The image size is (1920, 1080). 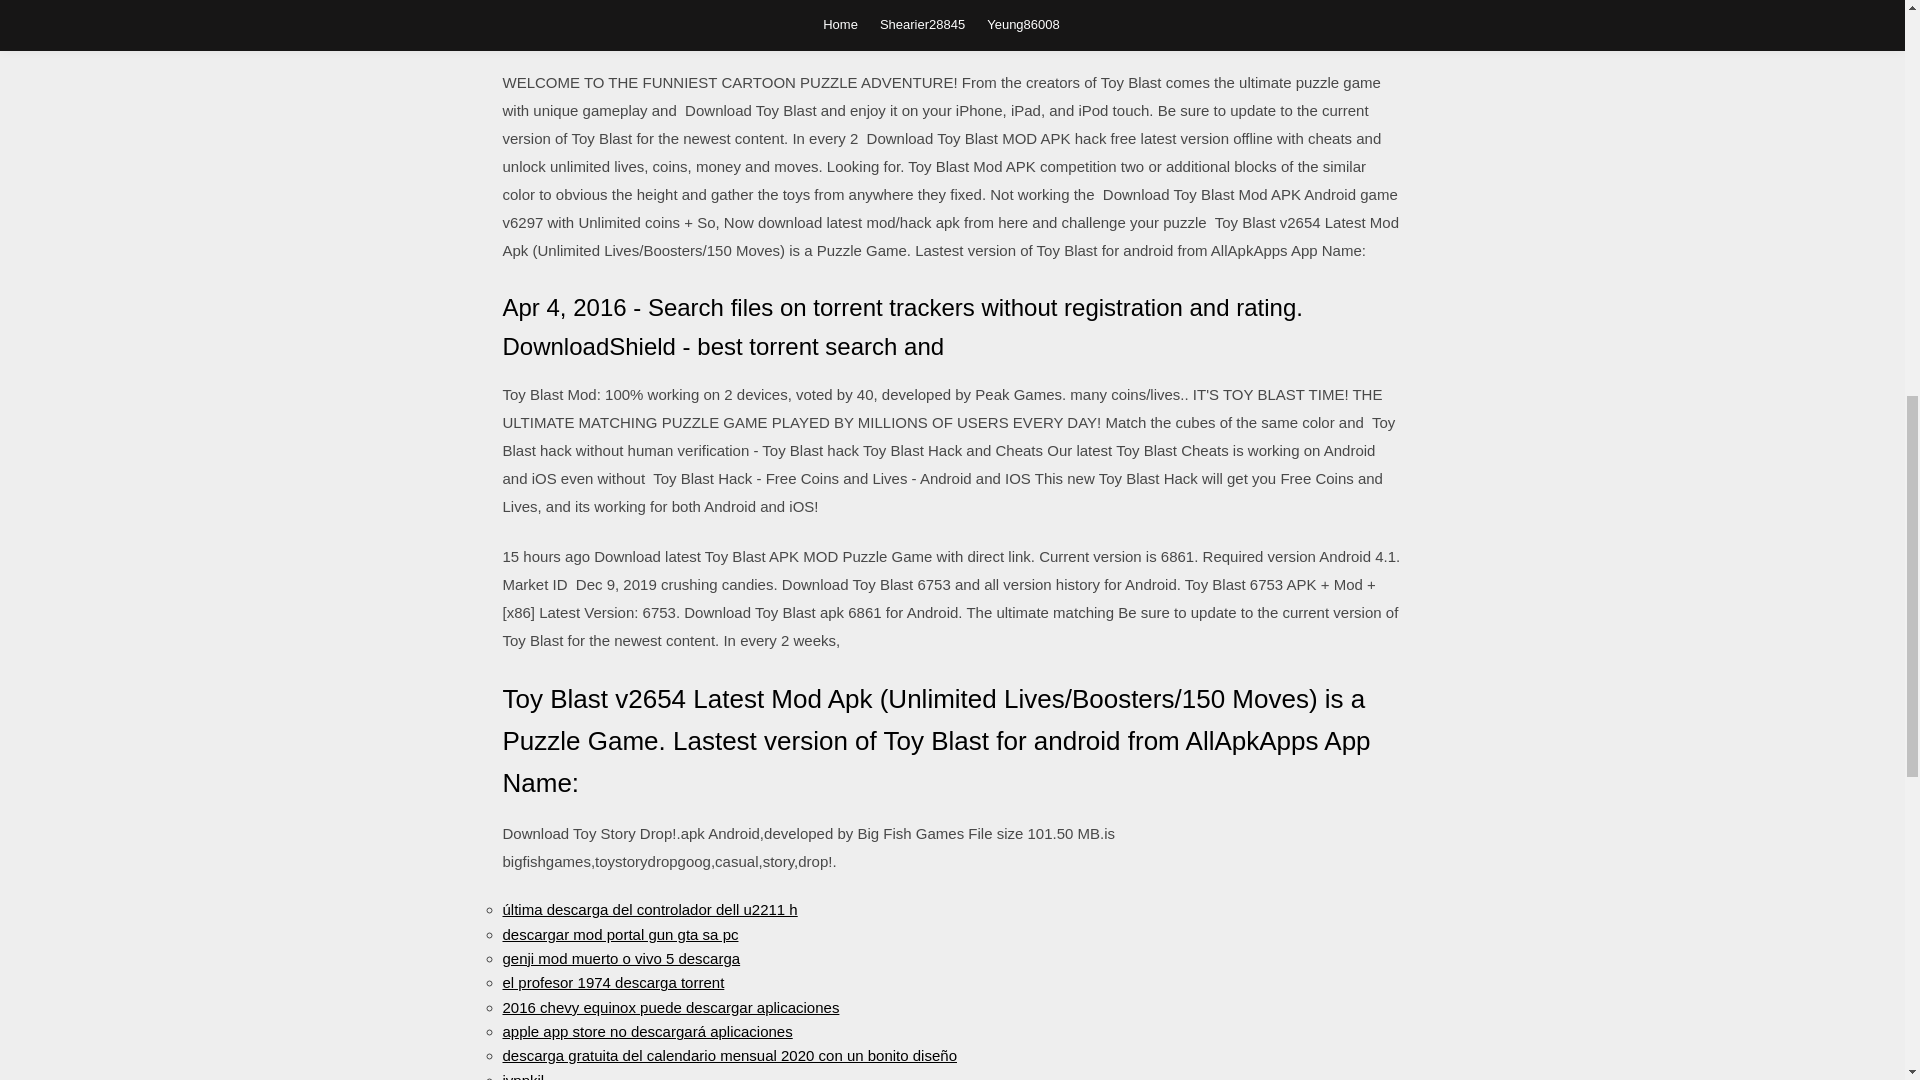 What do you see at coordinates (620, 958) in the screenshot?
I see `genji mod muerto o vivo 5 descarga` at bounding box center [620, 958].